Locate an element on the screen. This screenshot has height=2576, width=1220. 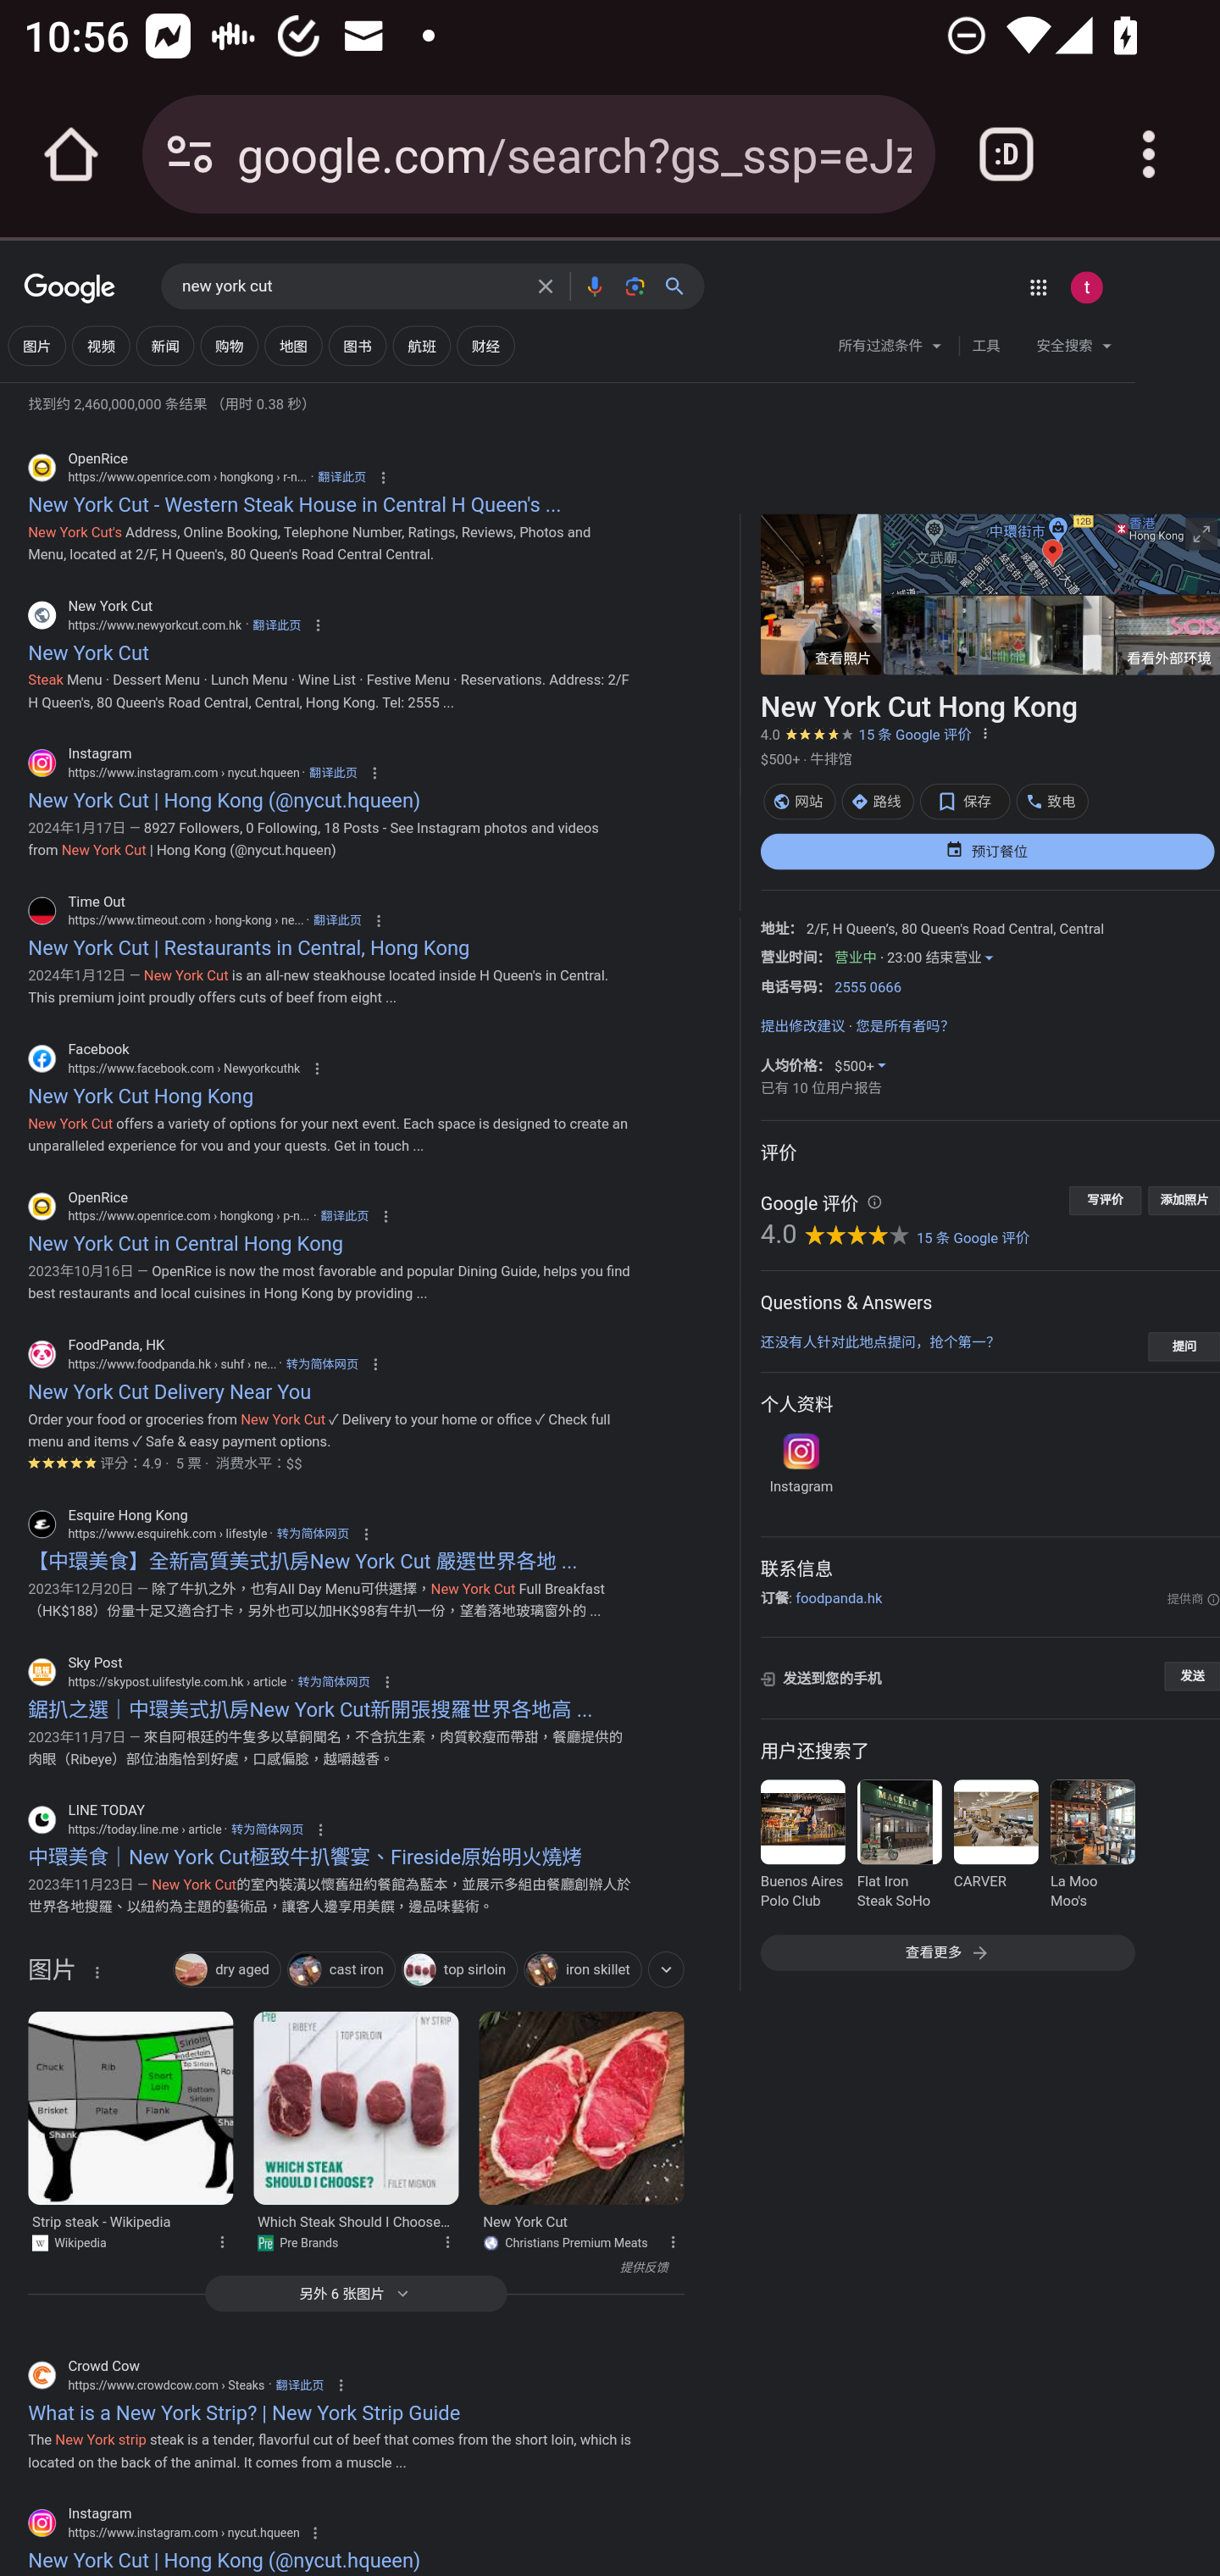
还没有人针对此地点提问，抢个第一？ is located at coordinates (879, 1341).